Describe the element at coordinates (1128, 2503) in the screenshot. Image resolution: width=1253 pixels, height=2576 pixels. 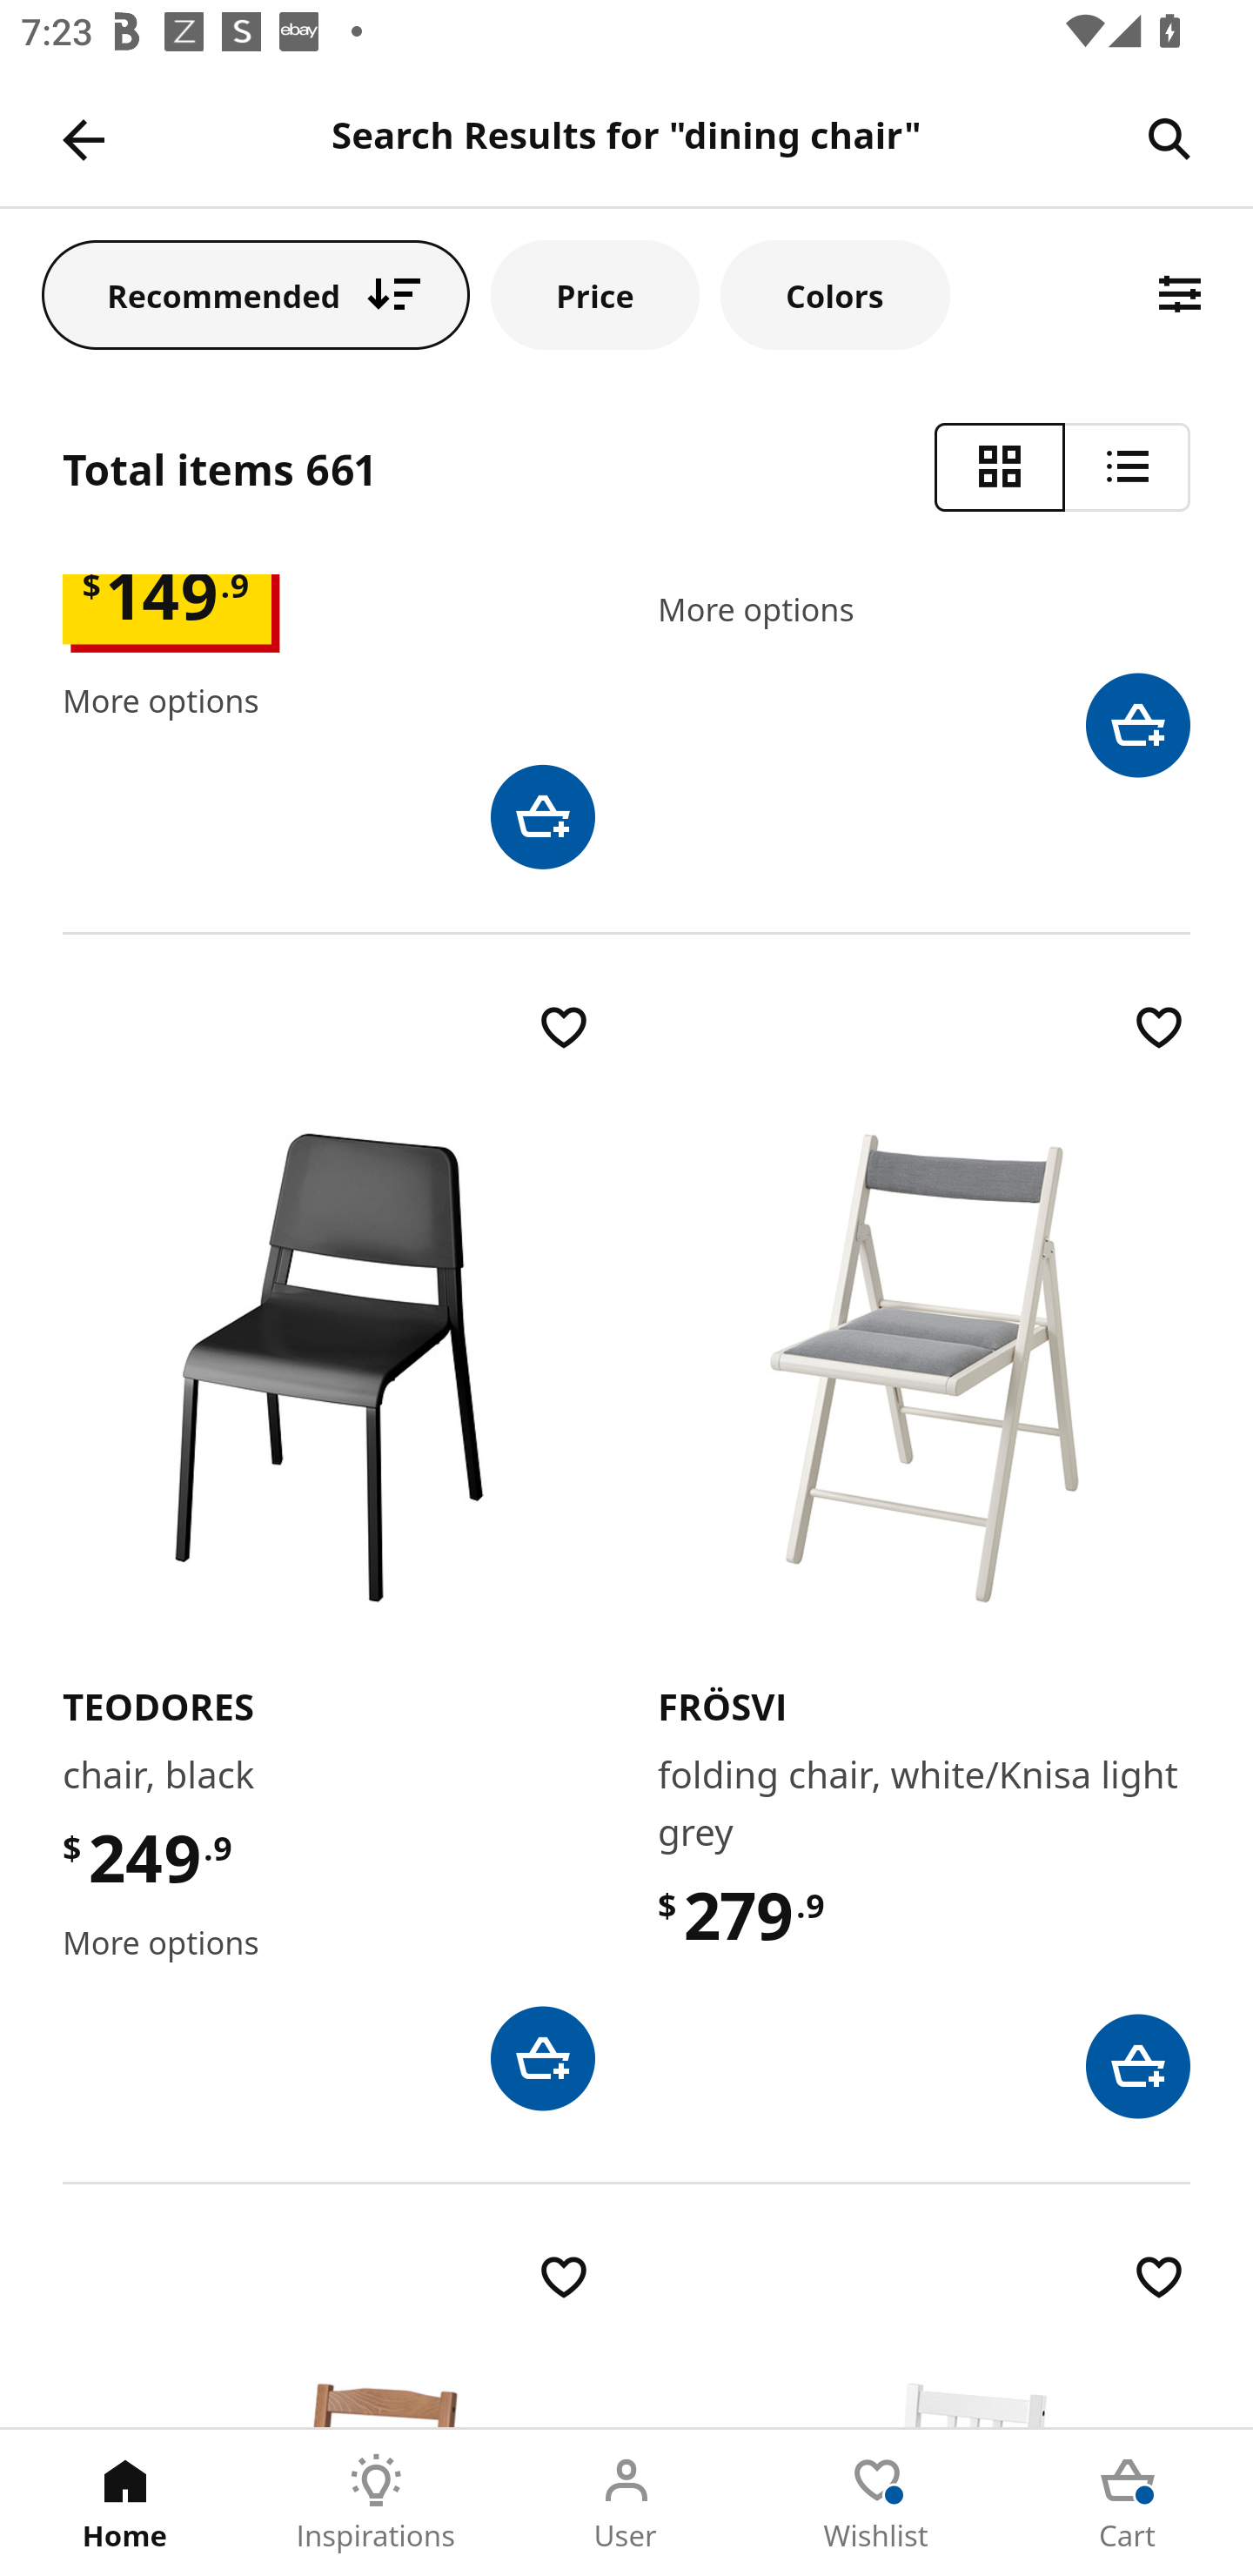
I see `Cart
Tab 5 of 5` at that location.